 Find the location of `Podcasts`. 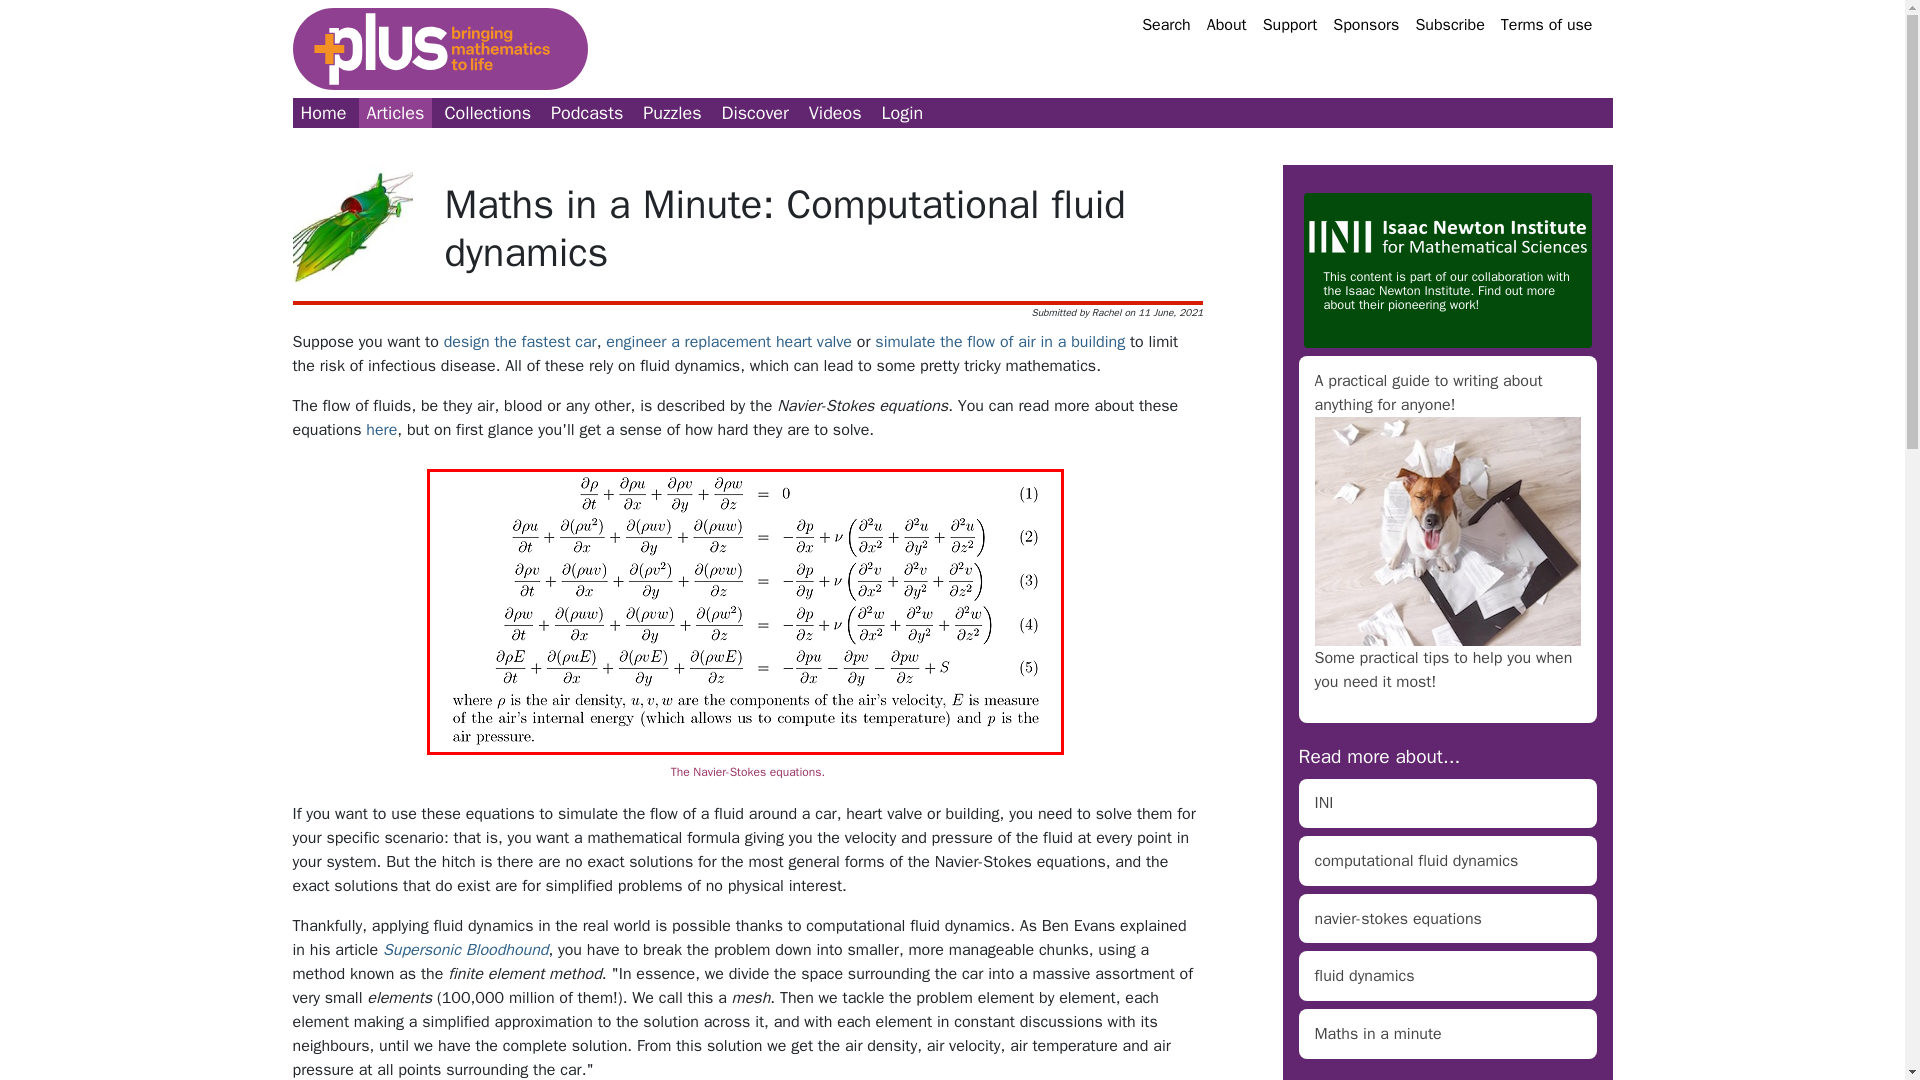

Podcasts is located at coordinates (587, 113).